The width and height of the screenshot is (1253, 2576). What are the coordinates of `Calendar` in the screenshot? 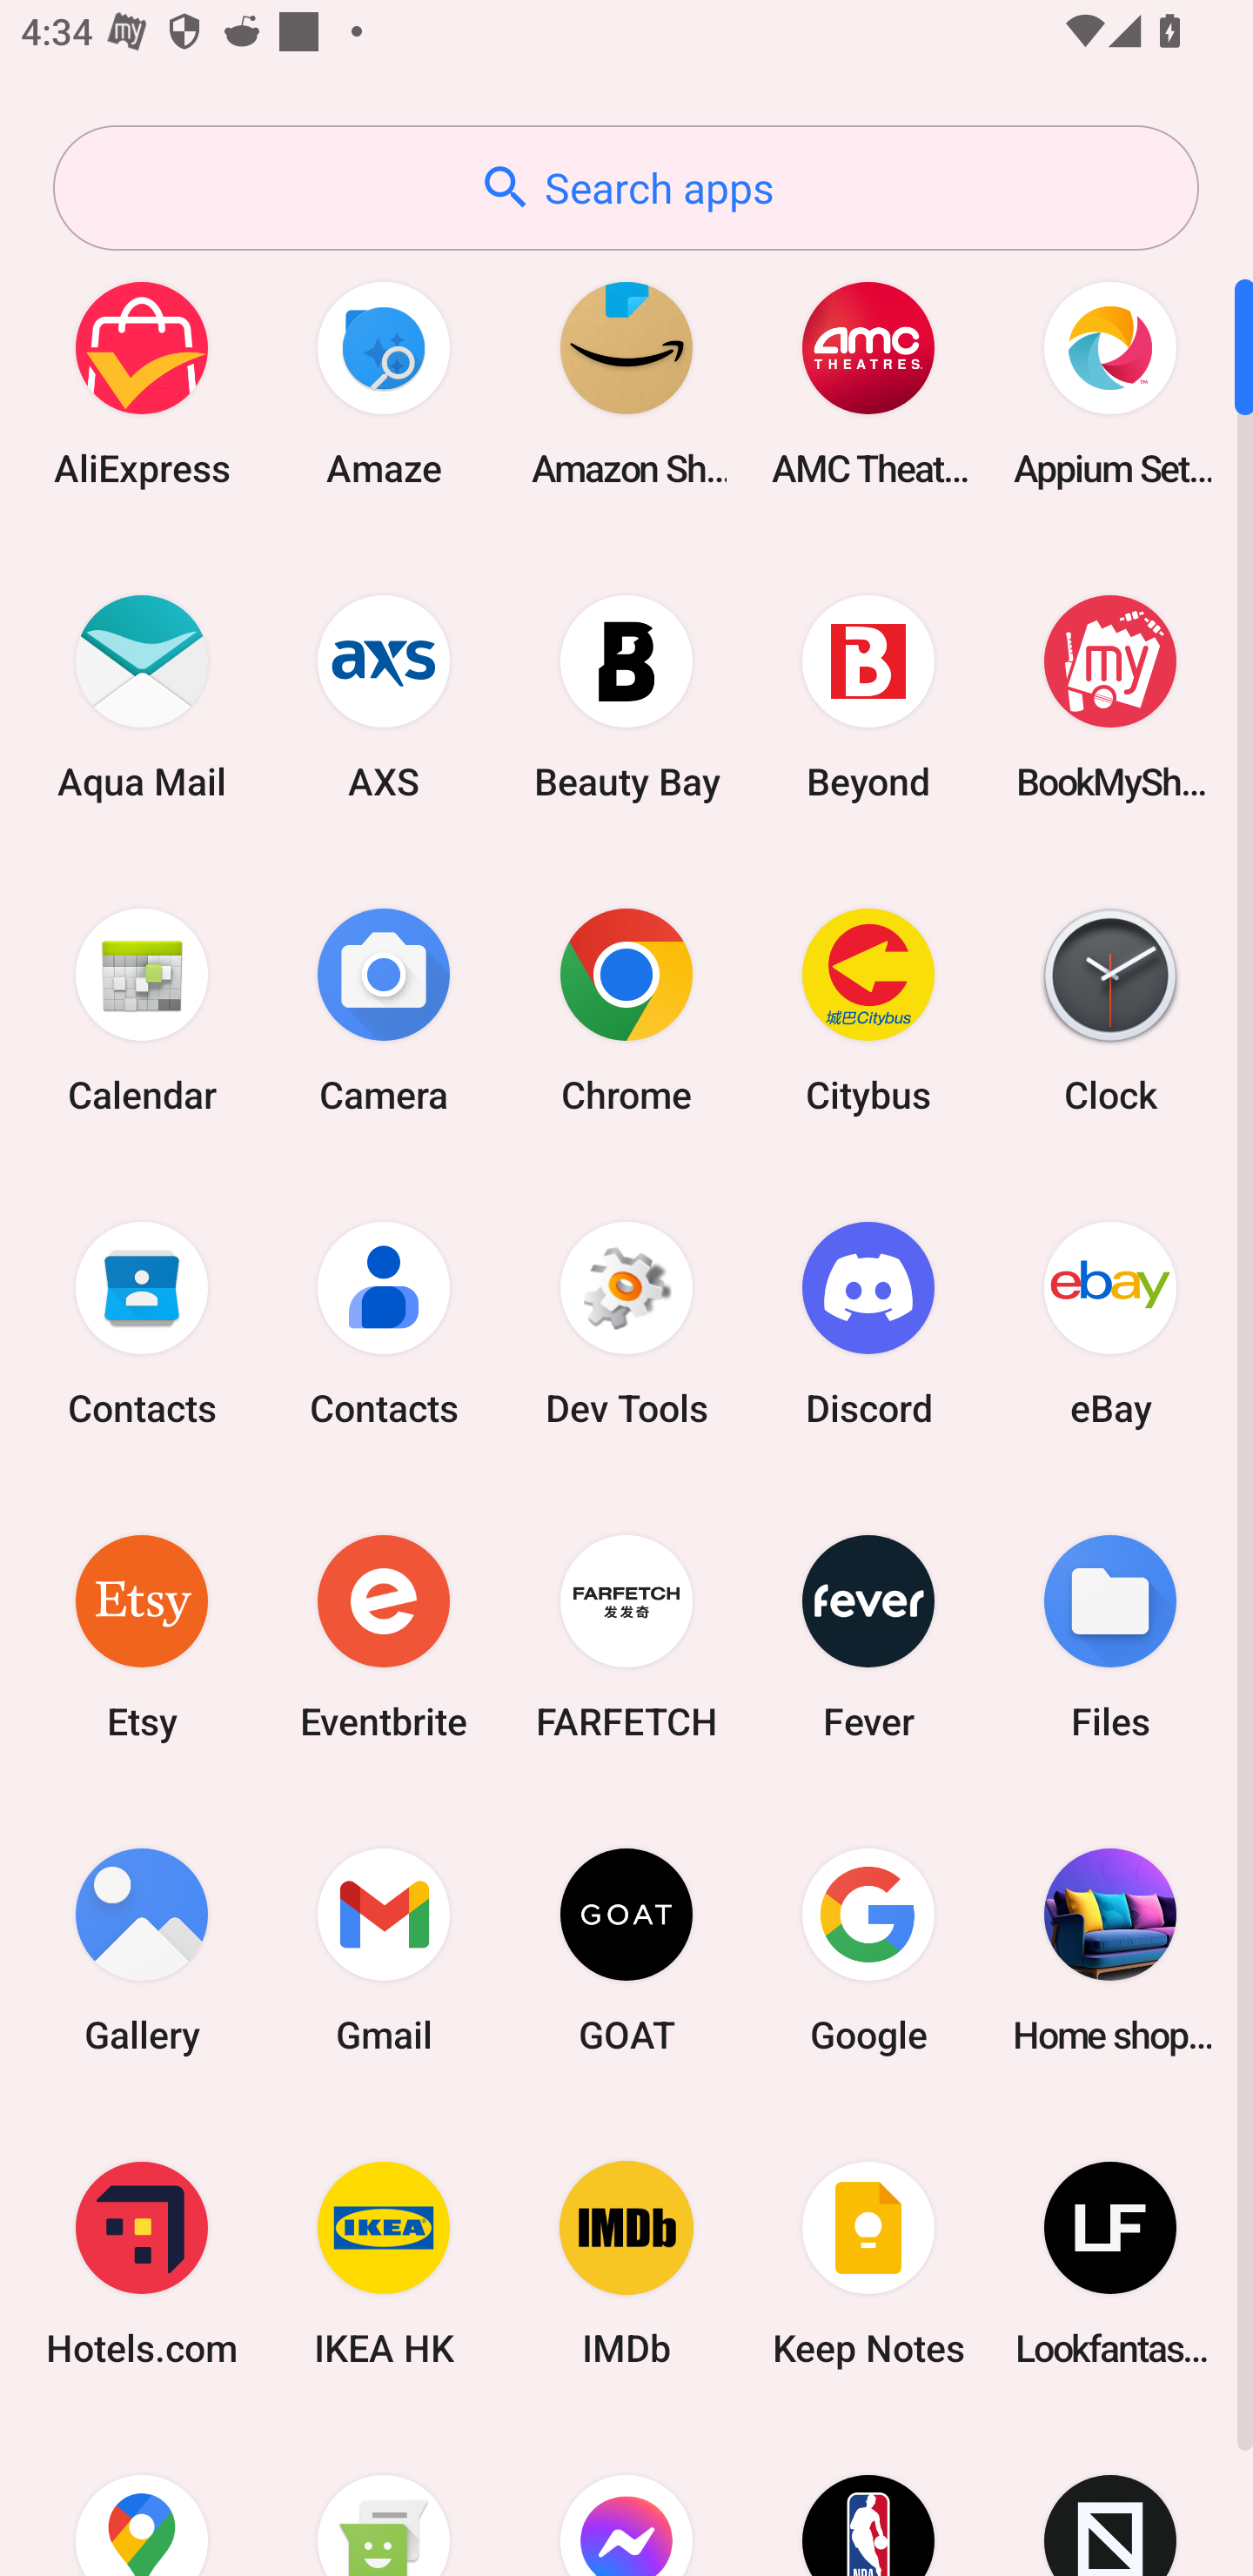 It's located at (142, 1010).